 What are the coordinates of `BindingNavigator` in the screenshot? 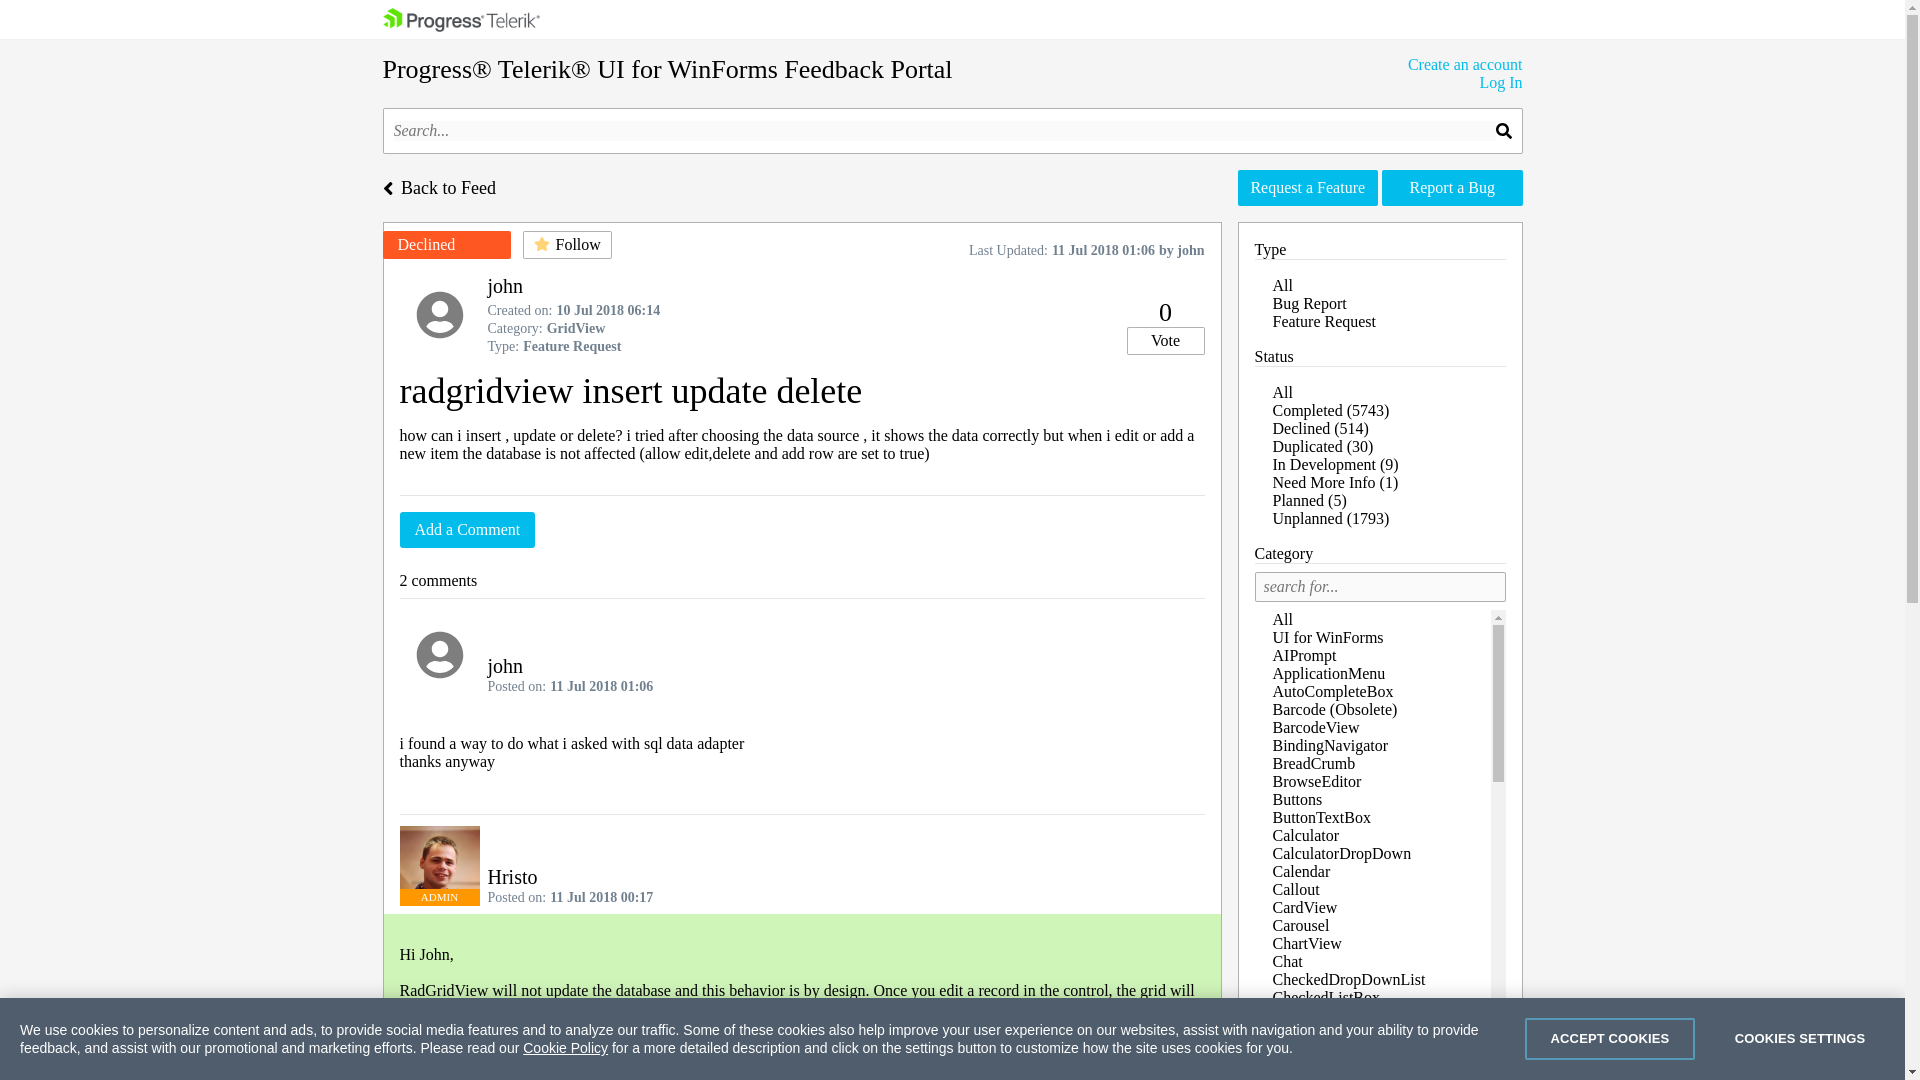 It's located at (1330, 746).